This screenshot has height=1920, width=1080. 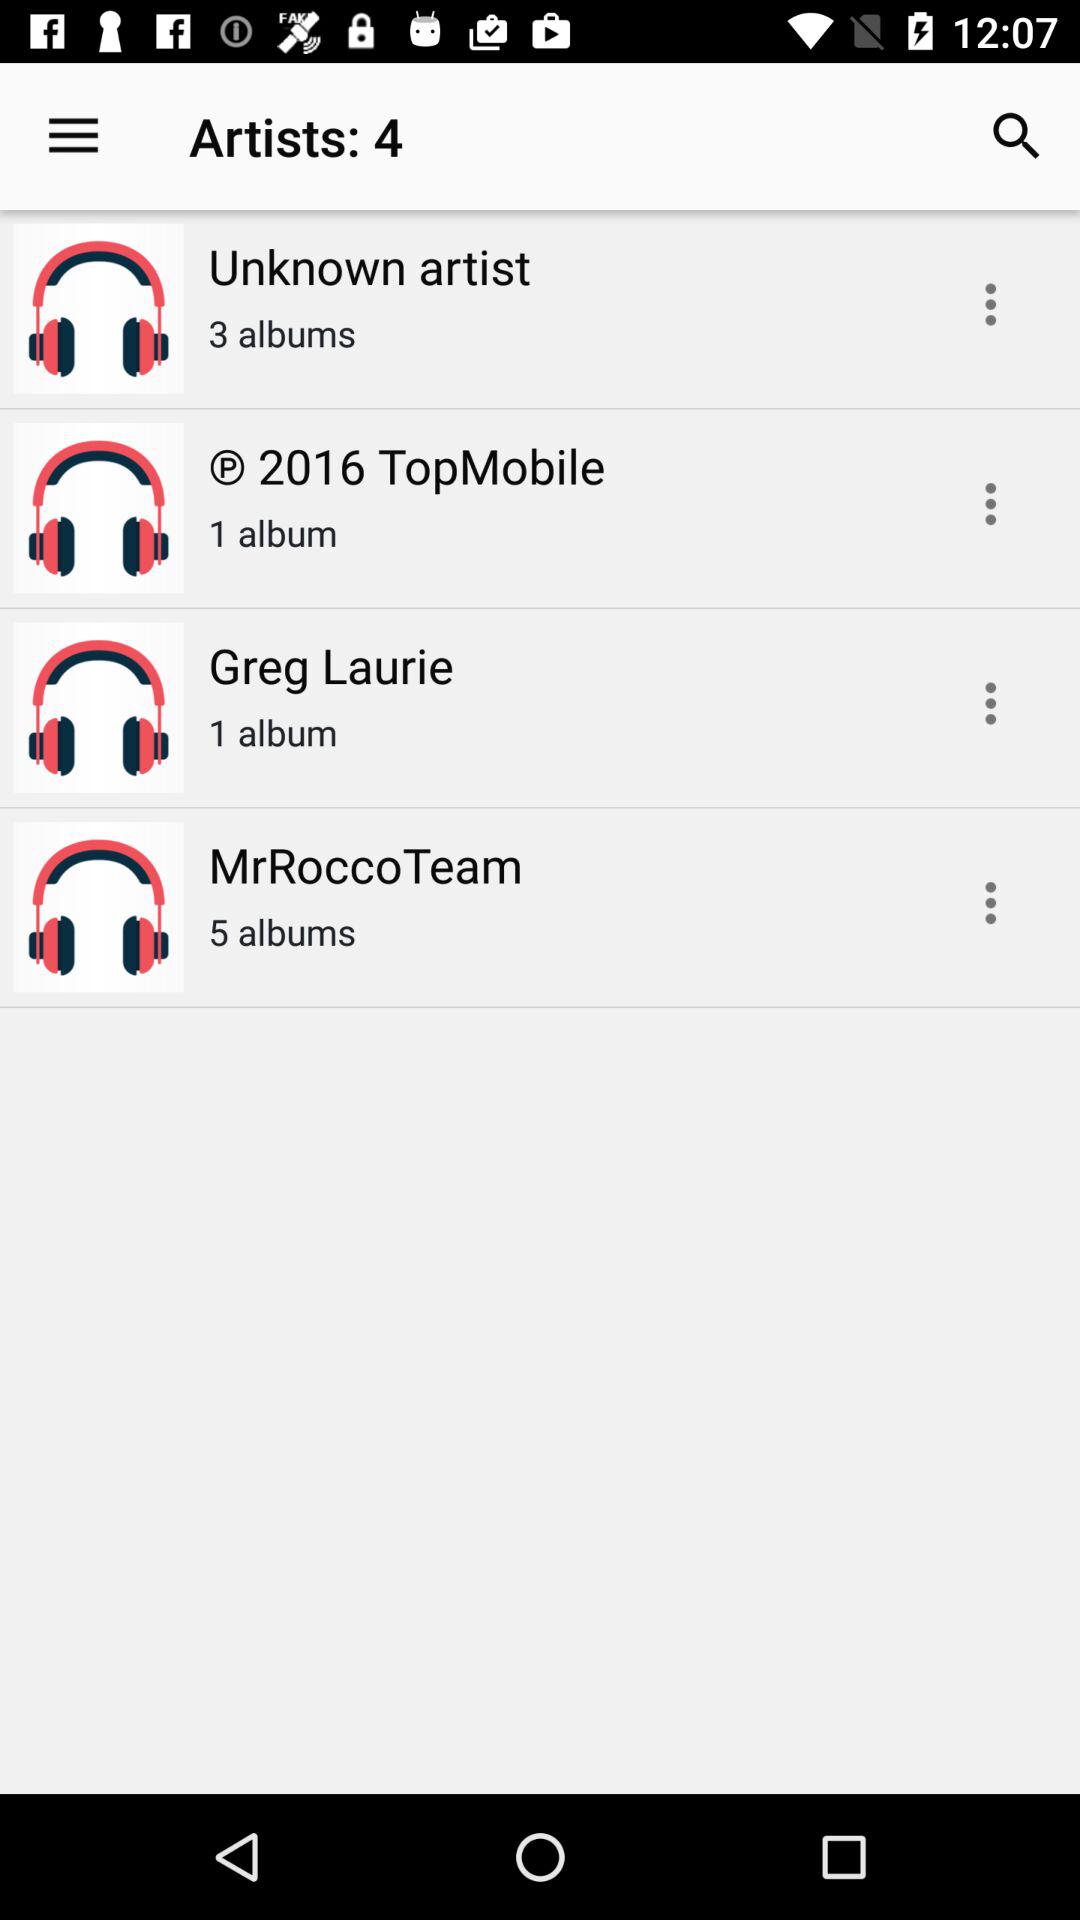 I want to click on view song options, so click(x=990, y=304).